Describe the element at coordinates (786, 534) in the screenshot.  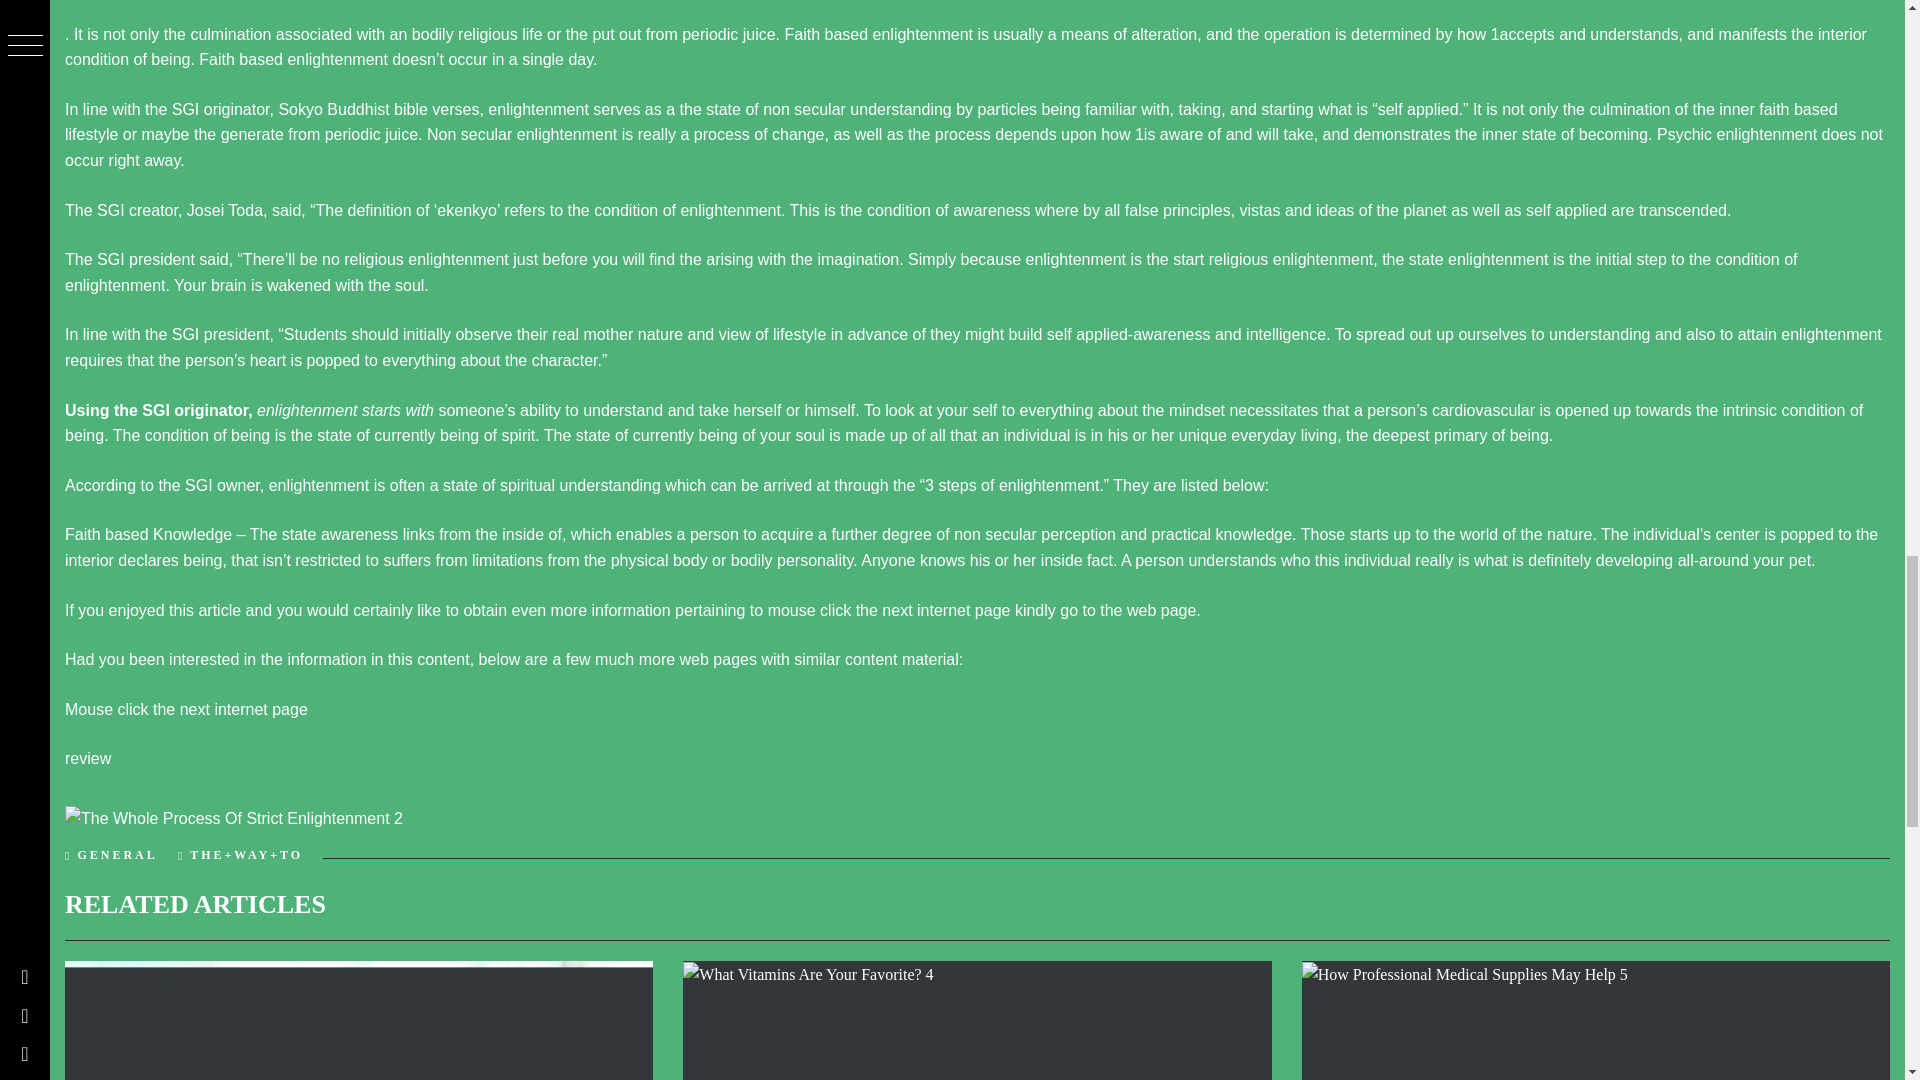
I see `acquire` at that location.